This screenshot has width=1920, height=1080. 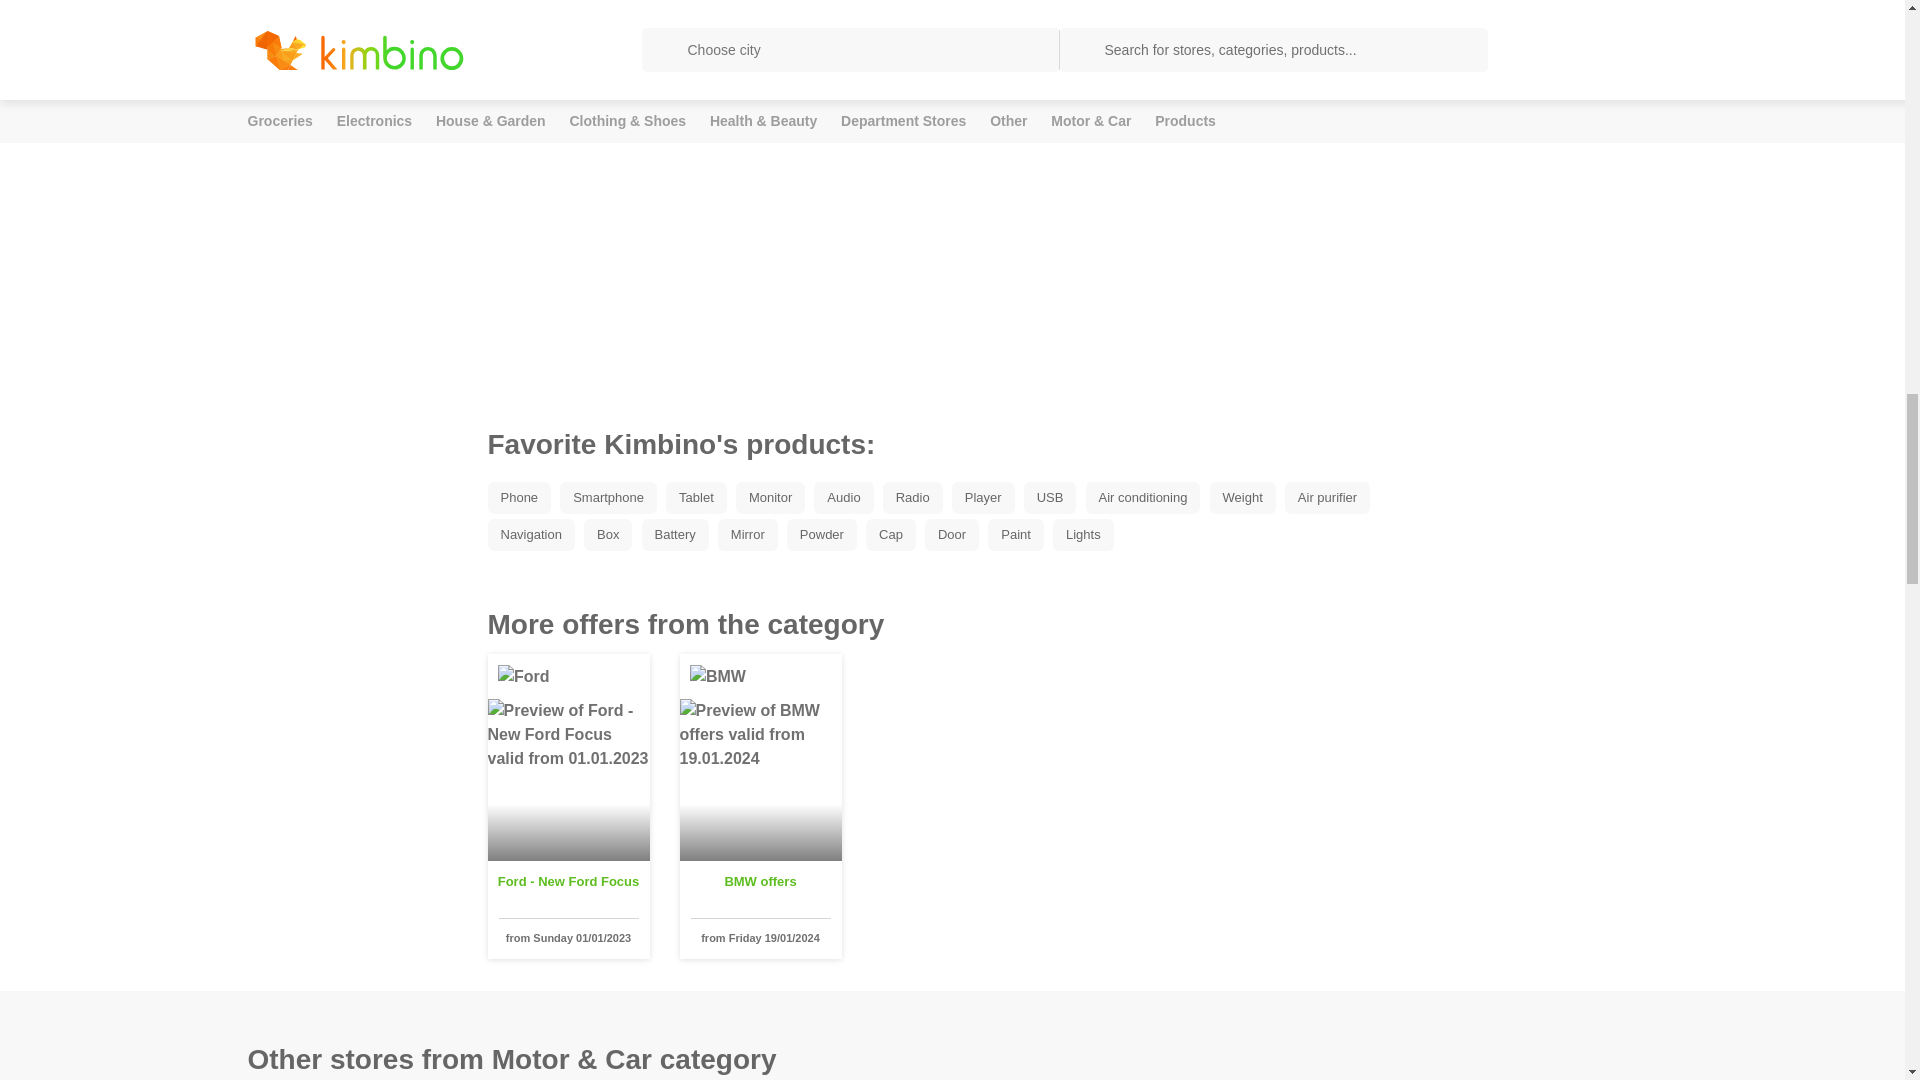 I want to click on Air purifier, so click(x=1331, y=496).